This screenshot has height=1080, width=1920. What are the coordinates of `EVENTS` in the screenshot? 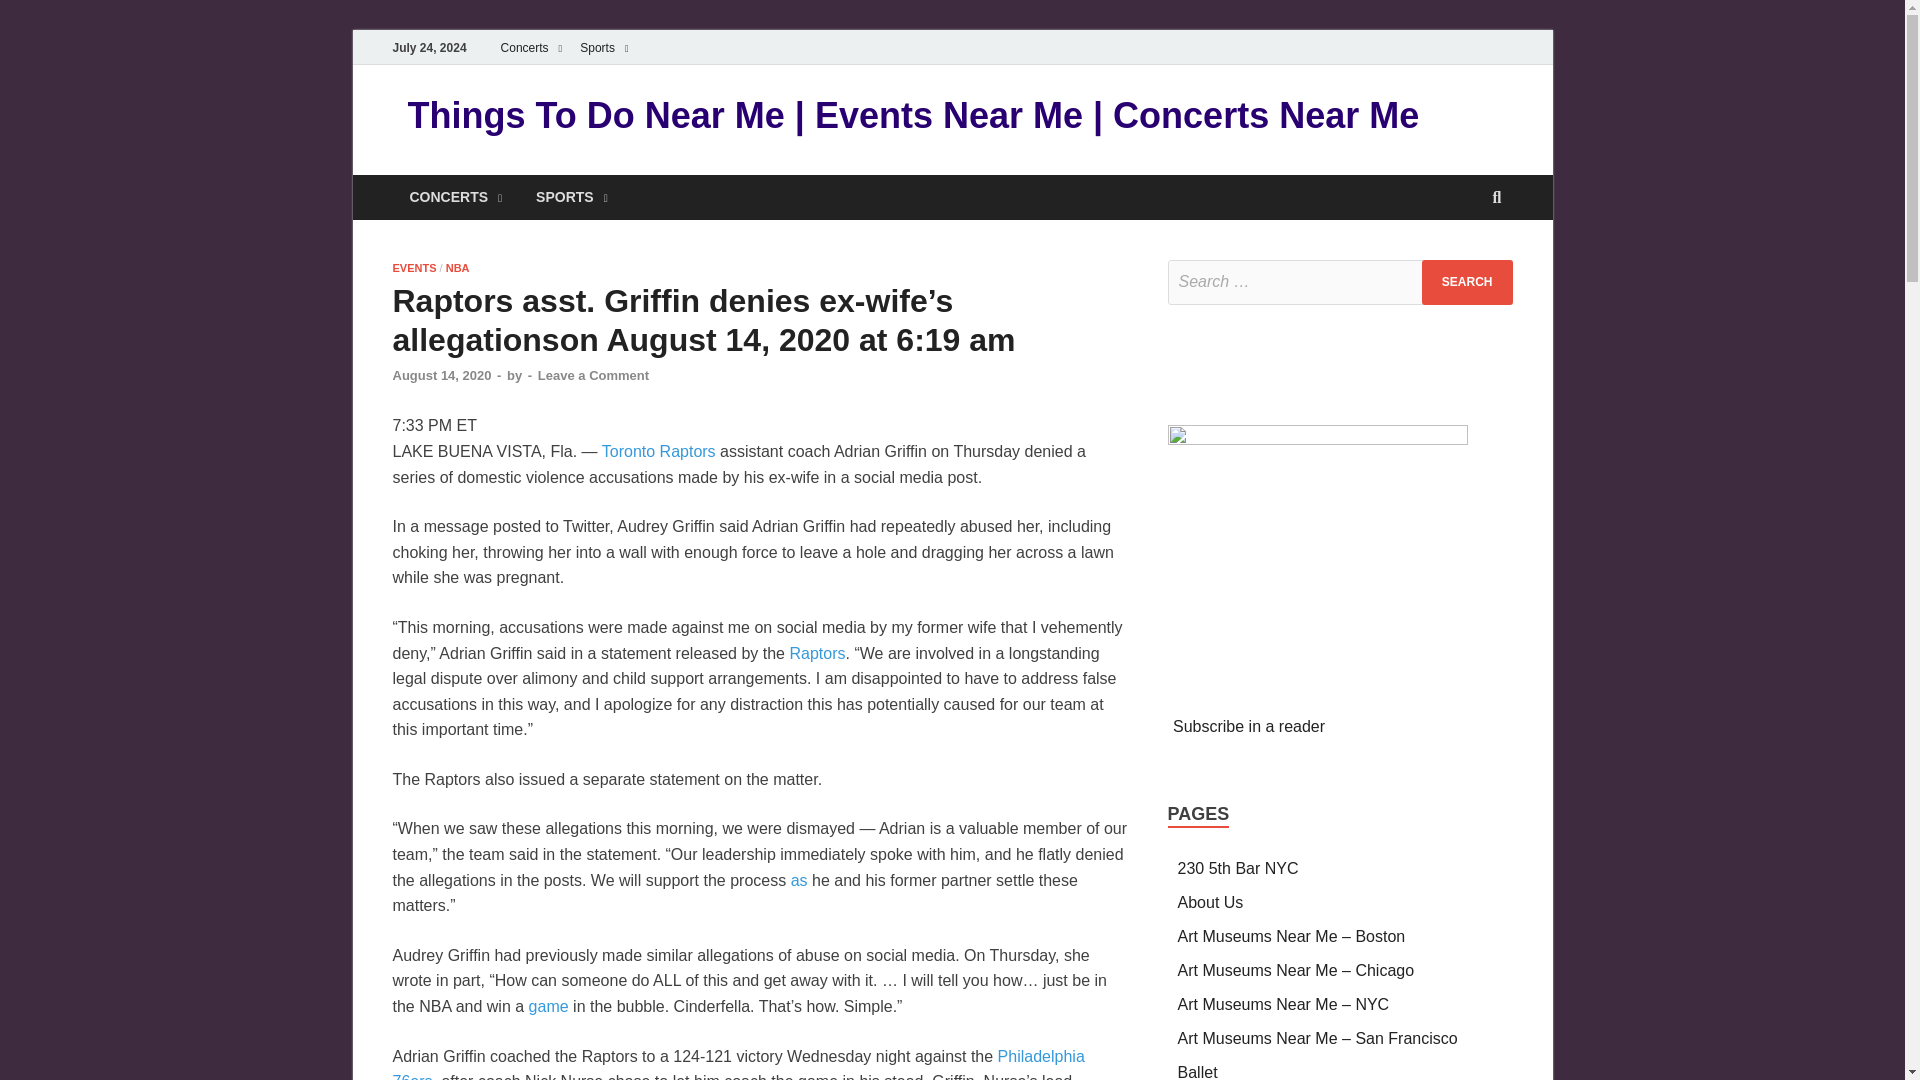 It's located at (413, 268).